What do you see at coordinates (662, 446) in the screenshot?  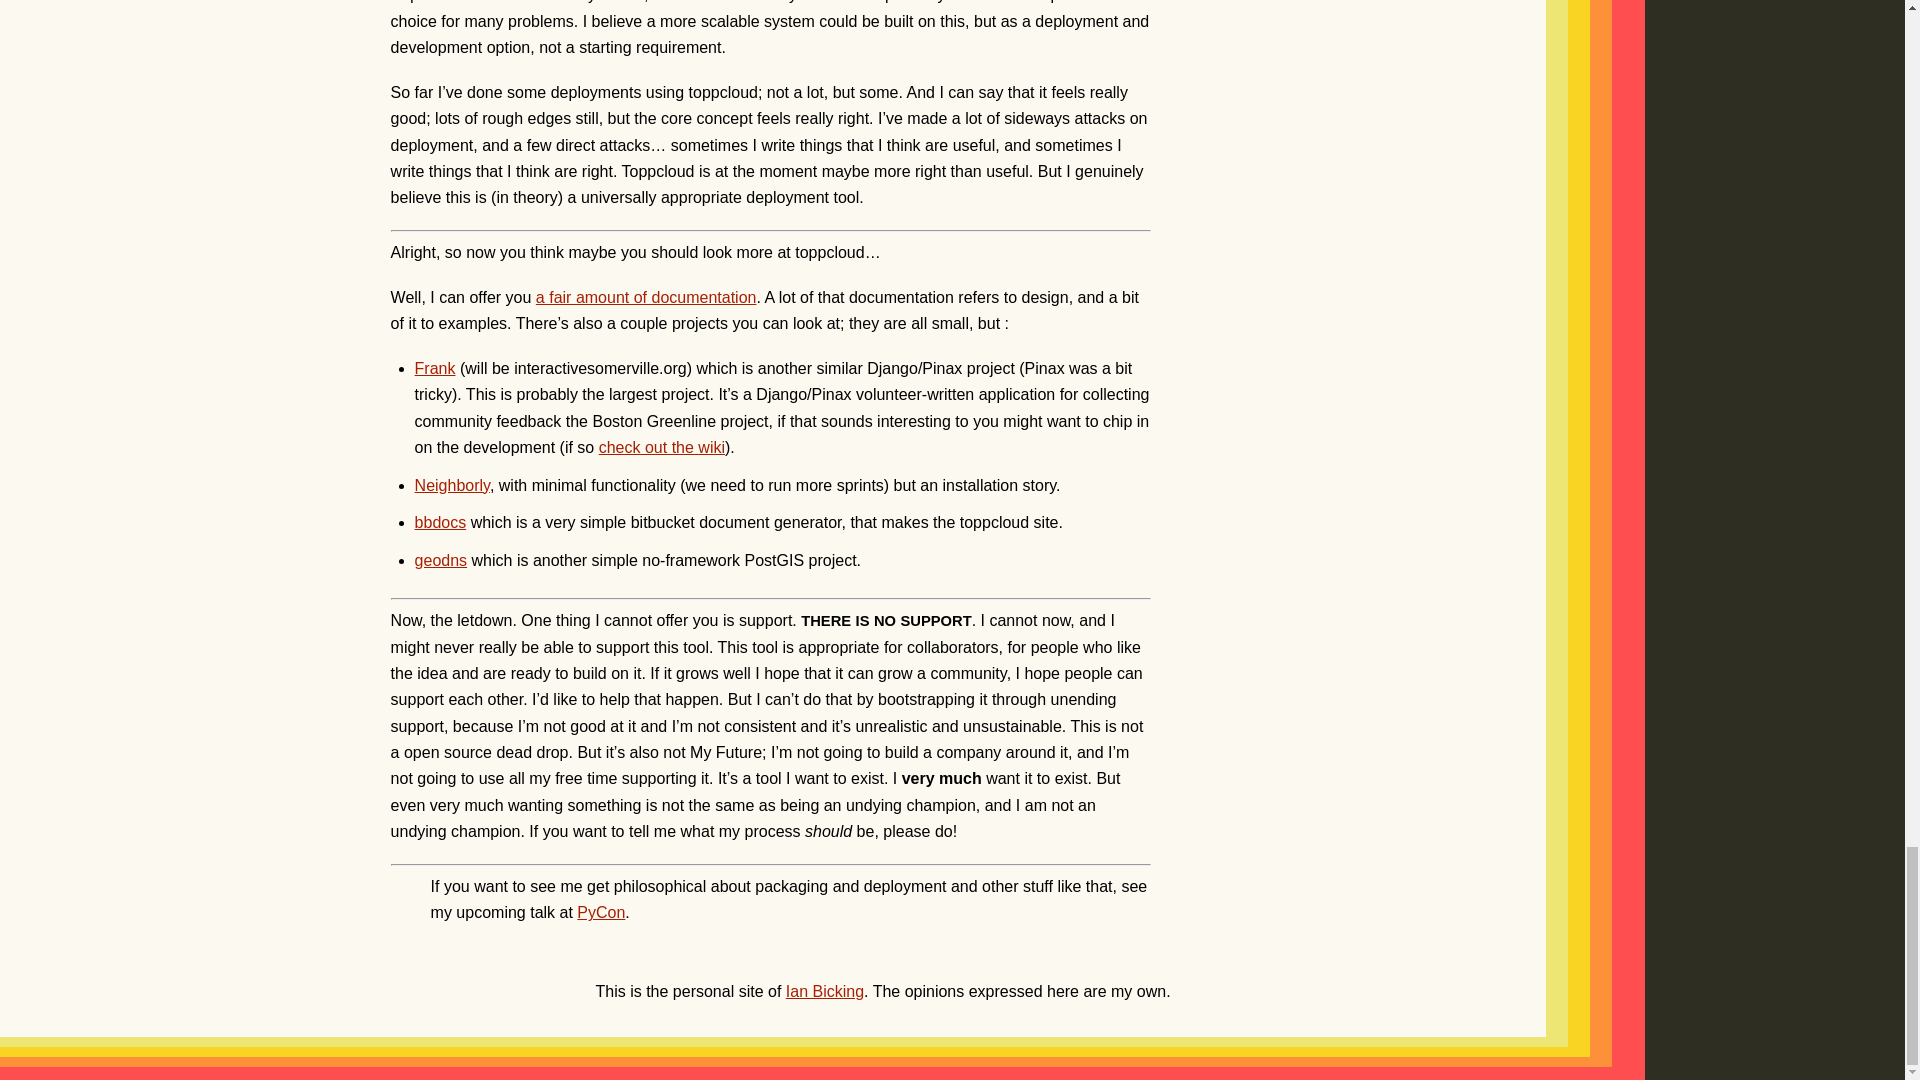 I see `check out the wiki` at bounding box center [662, 446].